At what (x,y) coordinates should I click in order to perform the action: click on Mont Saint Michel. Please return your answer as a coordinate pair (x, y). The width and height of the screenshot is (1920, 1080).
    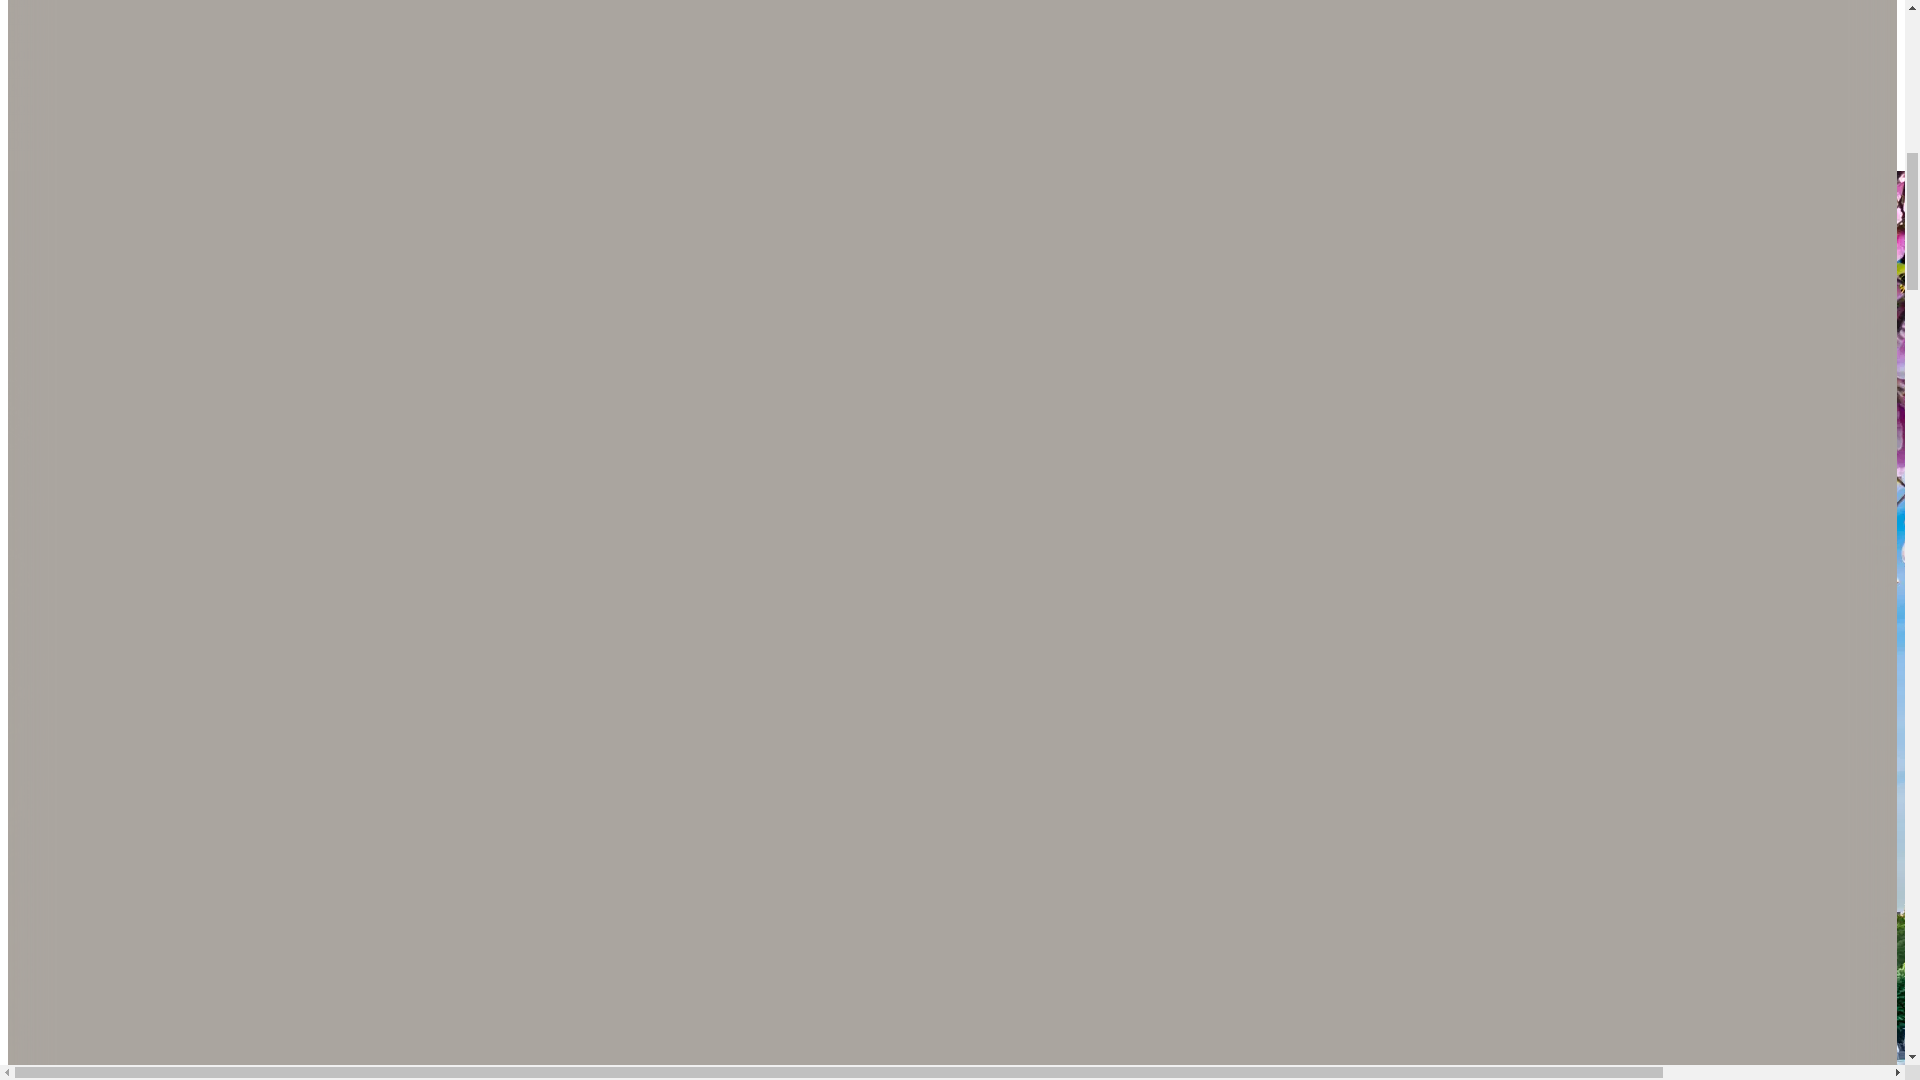
    Looking at the image, I should click on (68, 70).